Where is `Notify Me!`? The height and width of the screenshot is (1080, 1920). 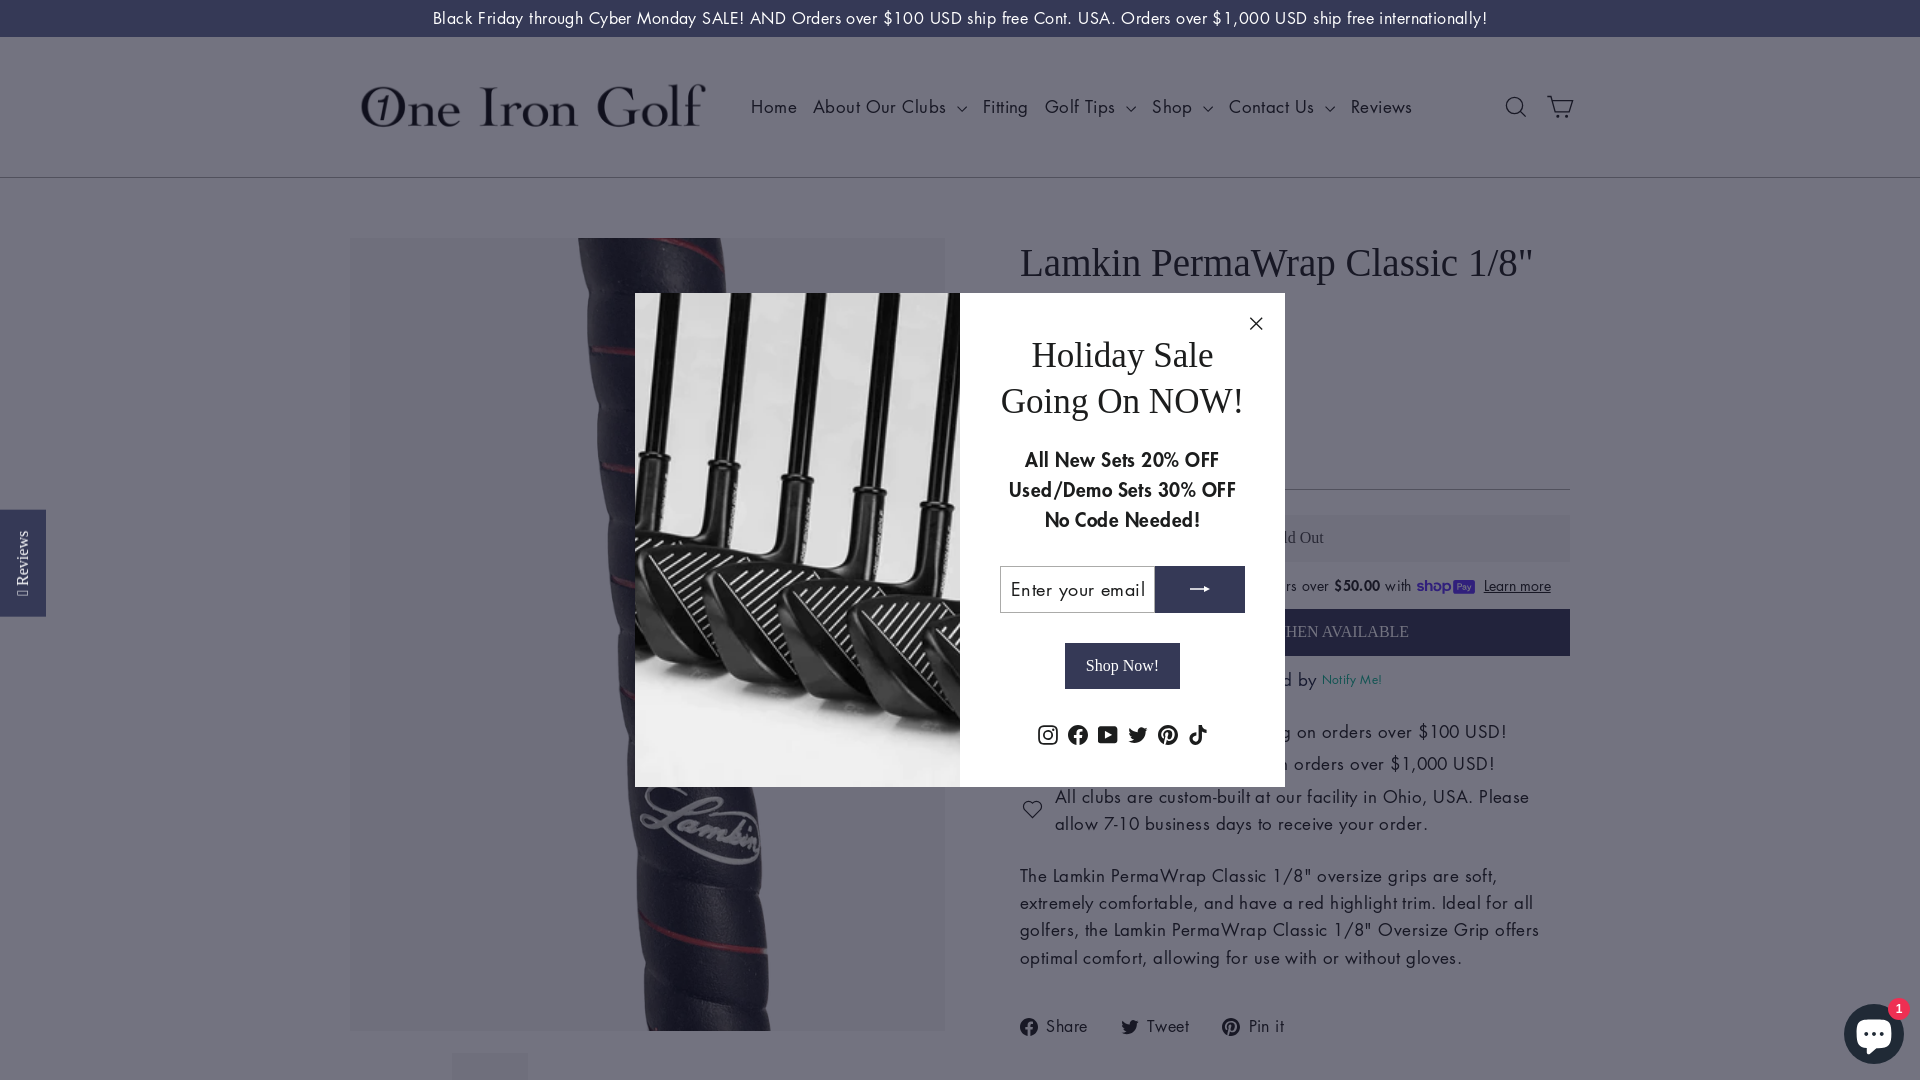 Notify Me! is located at coordinates (1349, 680).